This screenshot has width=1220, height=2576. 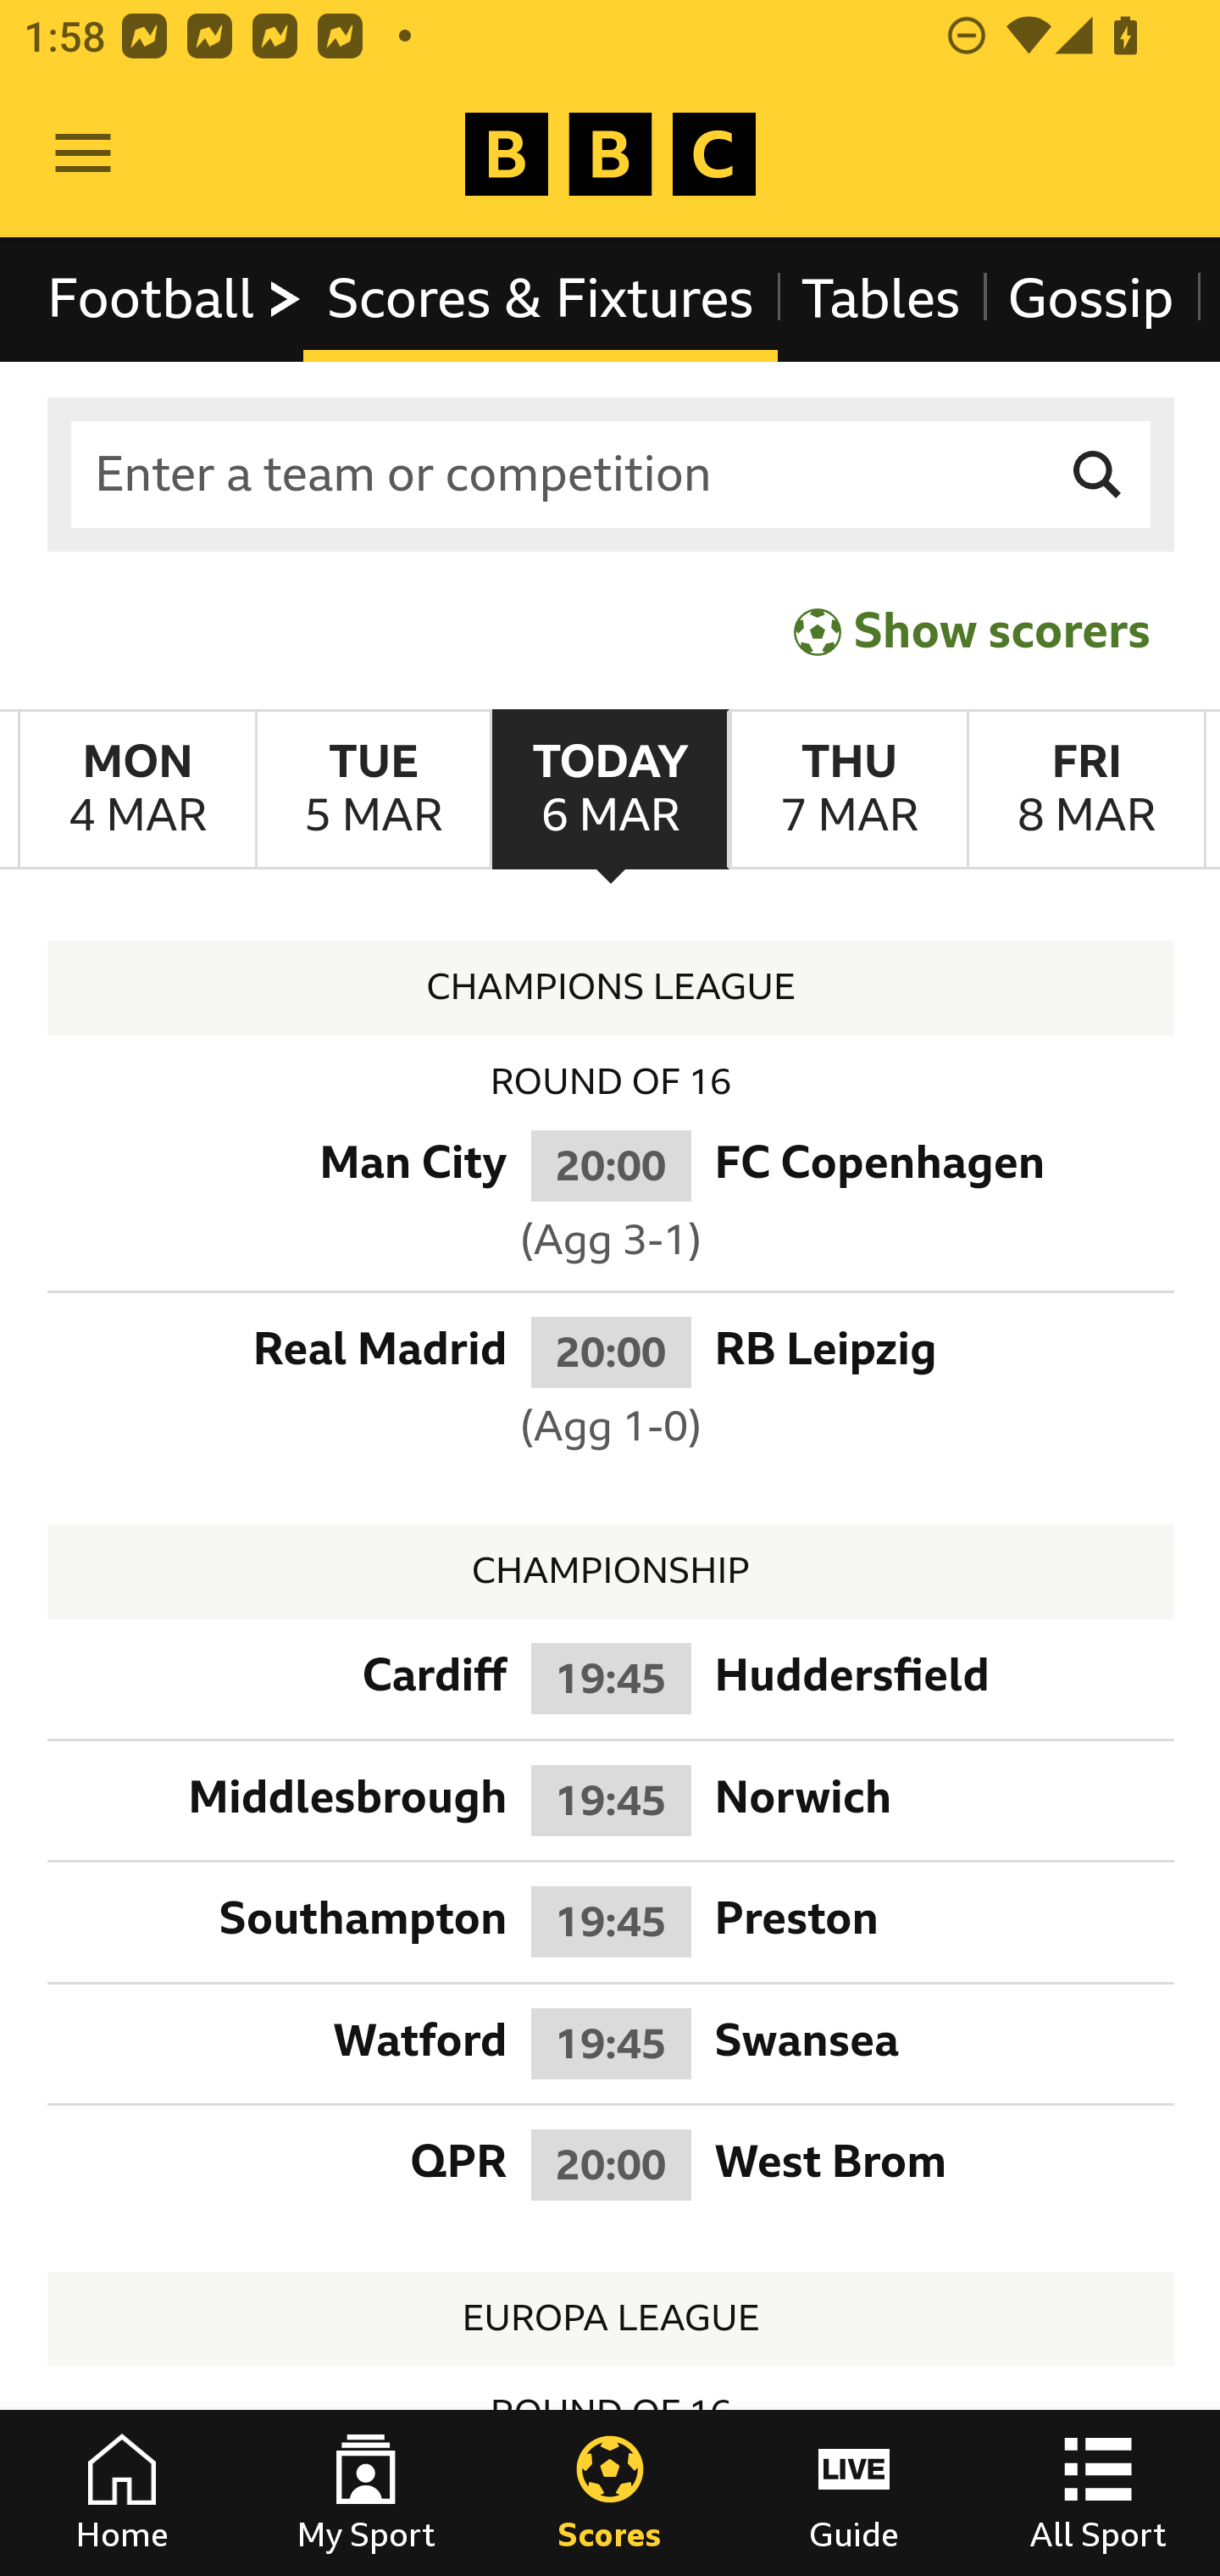 What do you see at coordinates (122, 2493) in the screenshot?
I see `Home` at bounding box center [122, 2493].